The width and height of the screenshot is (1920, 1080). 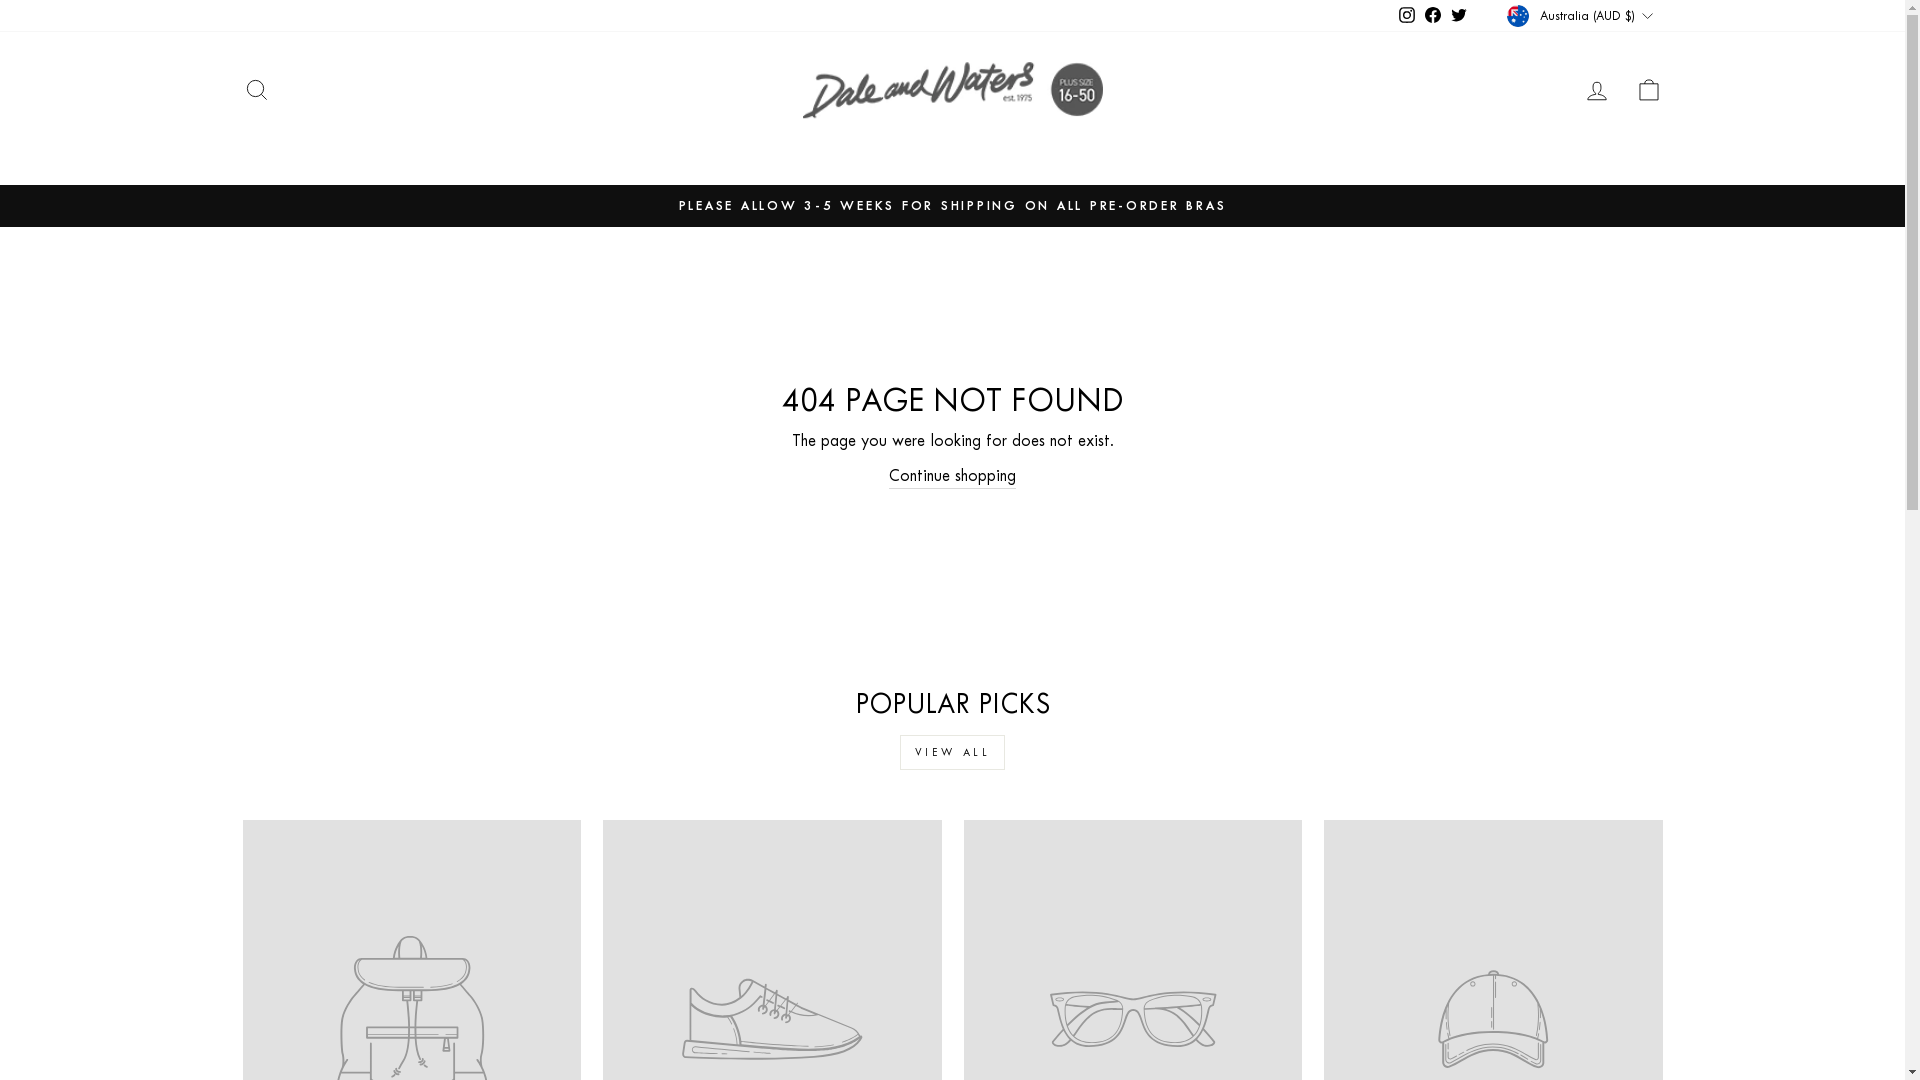 What do you see at coordinates (1648, 90) in the screenshot?
I see `ICON-BAG-MINIMAL
CART` at bounding box center [1648, 90].